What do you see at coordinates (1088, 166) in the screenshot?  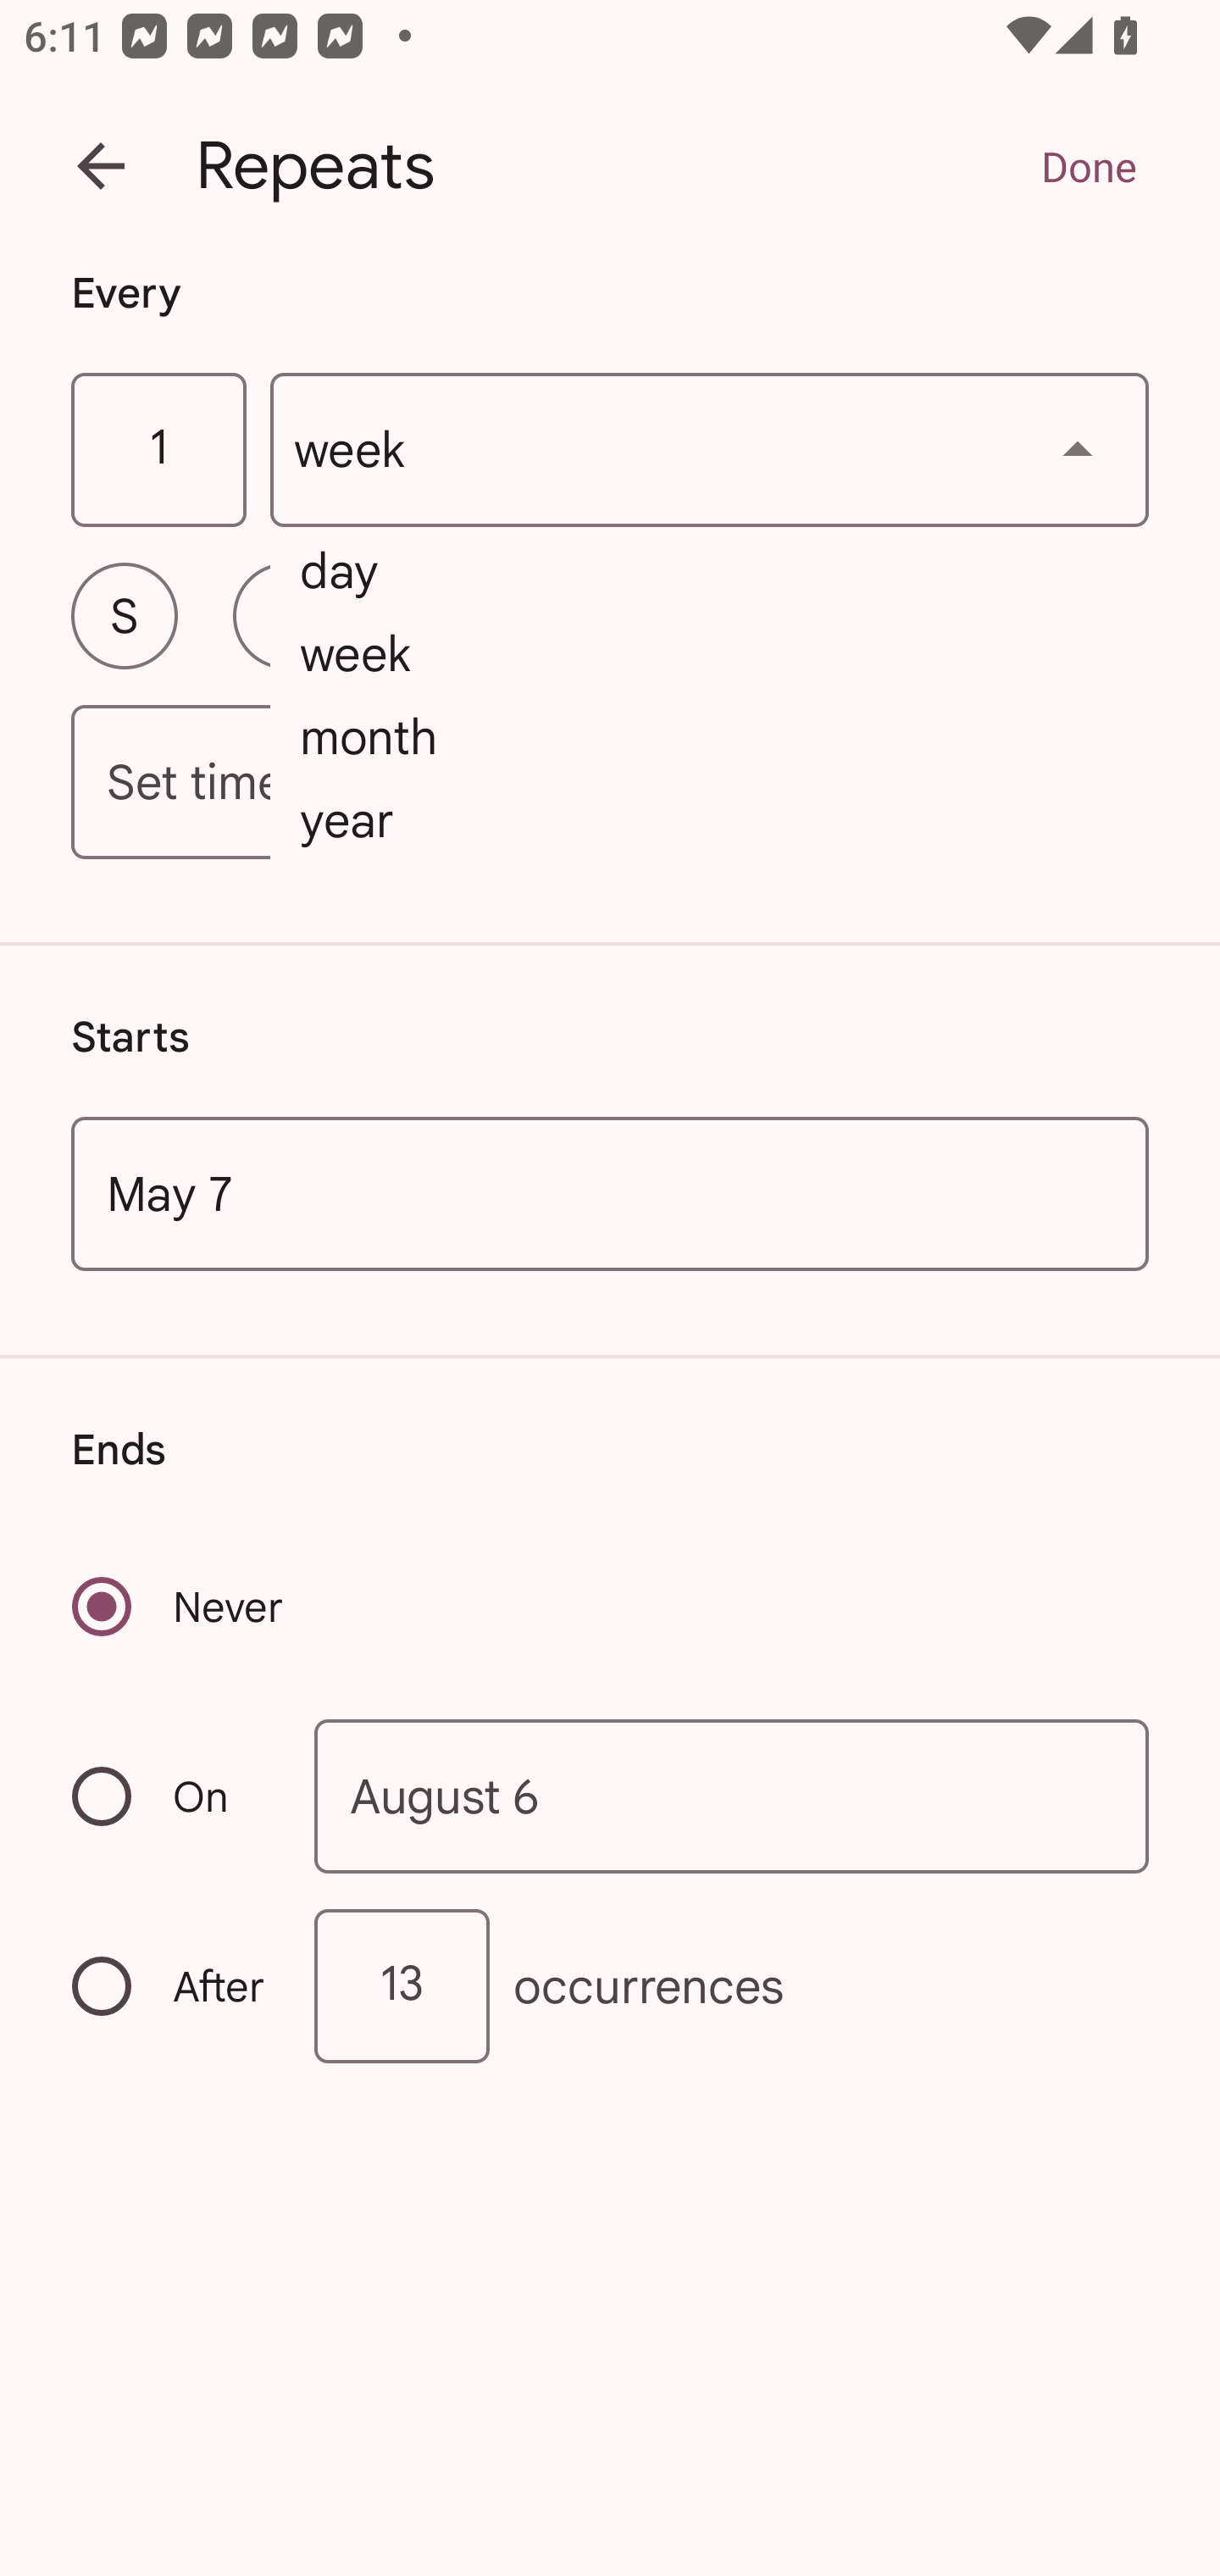 I see `Done` at bounding box center [1088, 166].